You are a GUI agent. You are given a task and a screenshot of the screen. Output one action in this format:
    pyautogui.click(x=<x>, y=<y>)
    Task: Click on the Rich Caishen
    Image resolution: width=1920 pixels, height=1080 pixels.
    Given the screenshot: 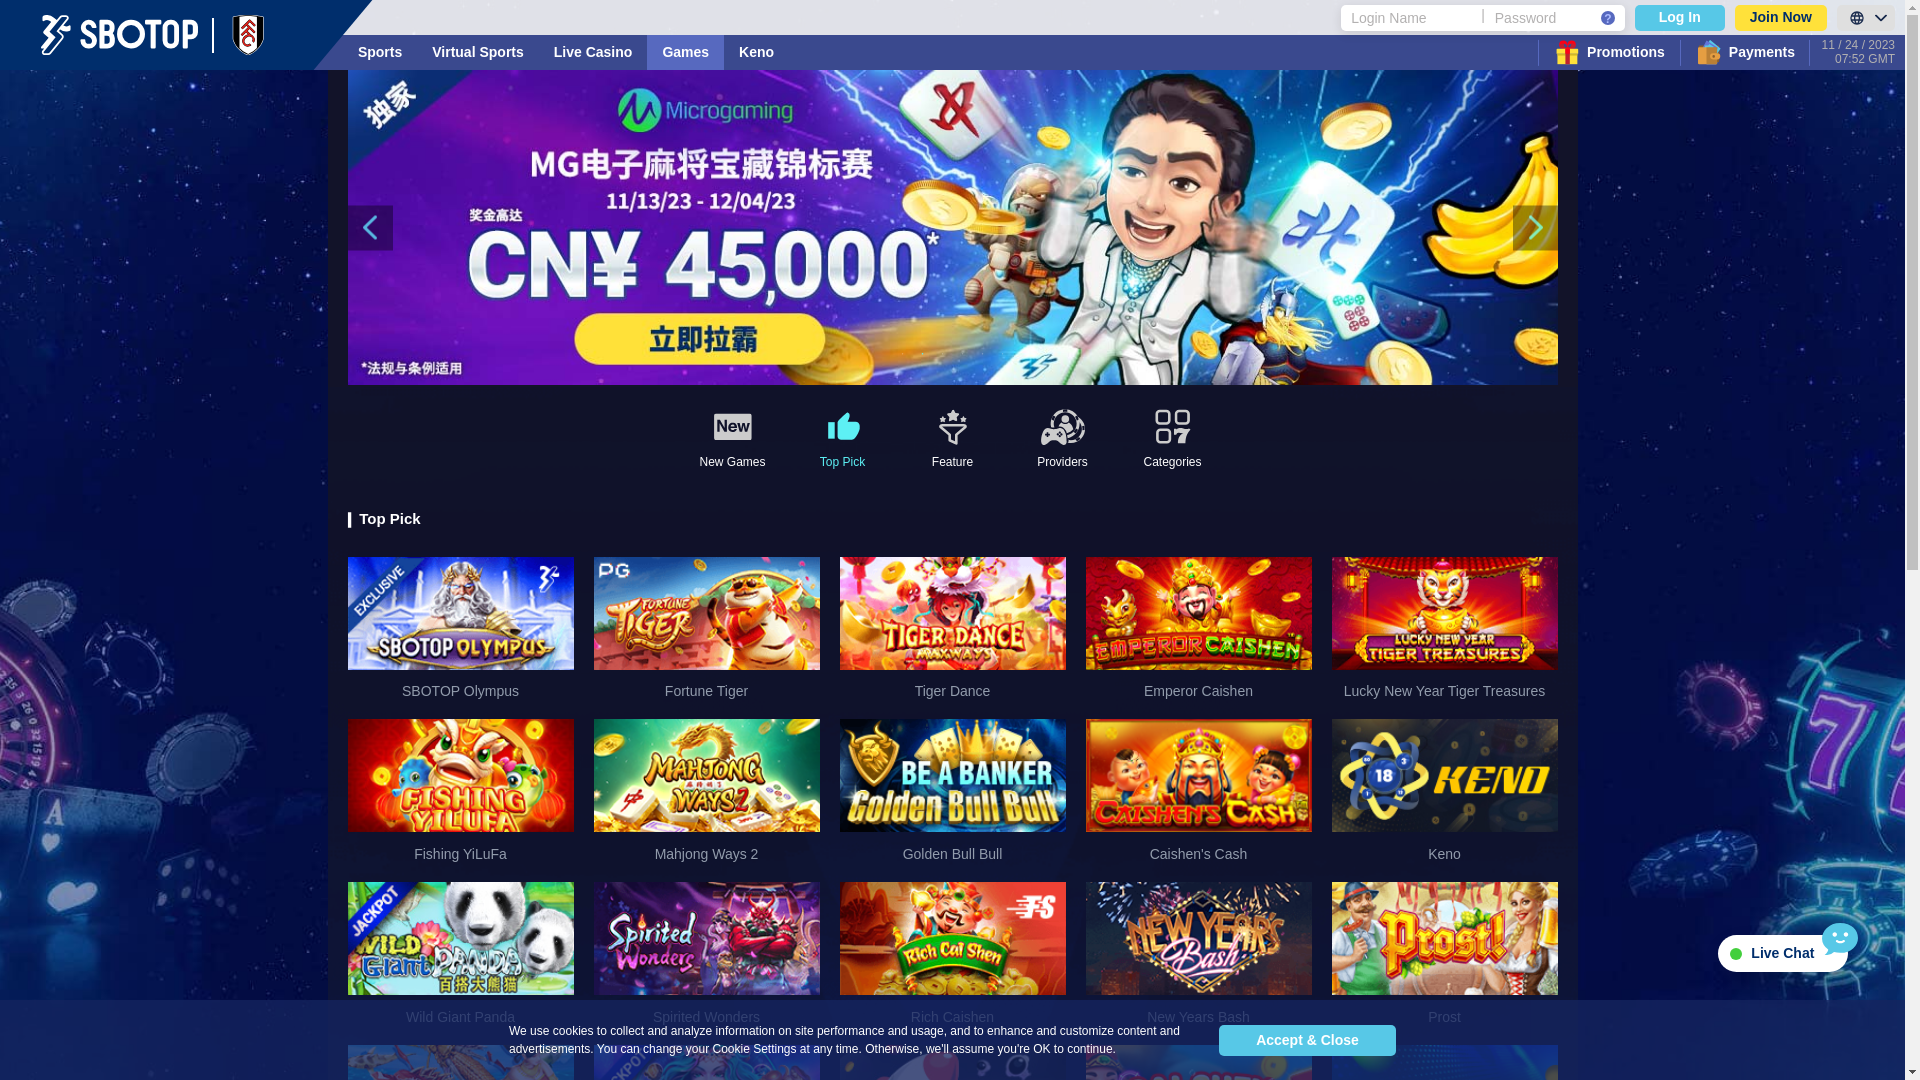 What is the action you would take?
    pyautogui.click(x=953, y=960)
    